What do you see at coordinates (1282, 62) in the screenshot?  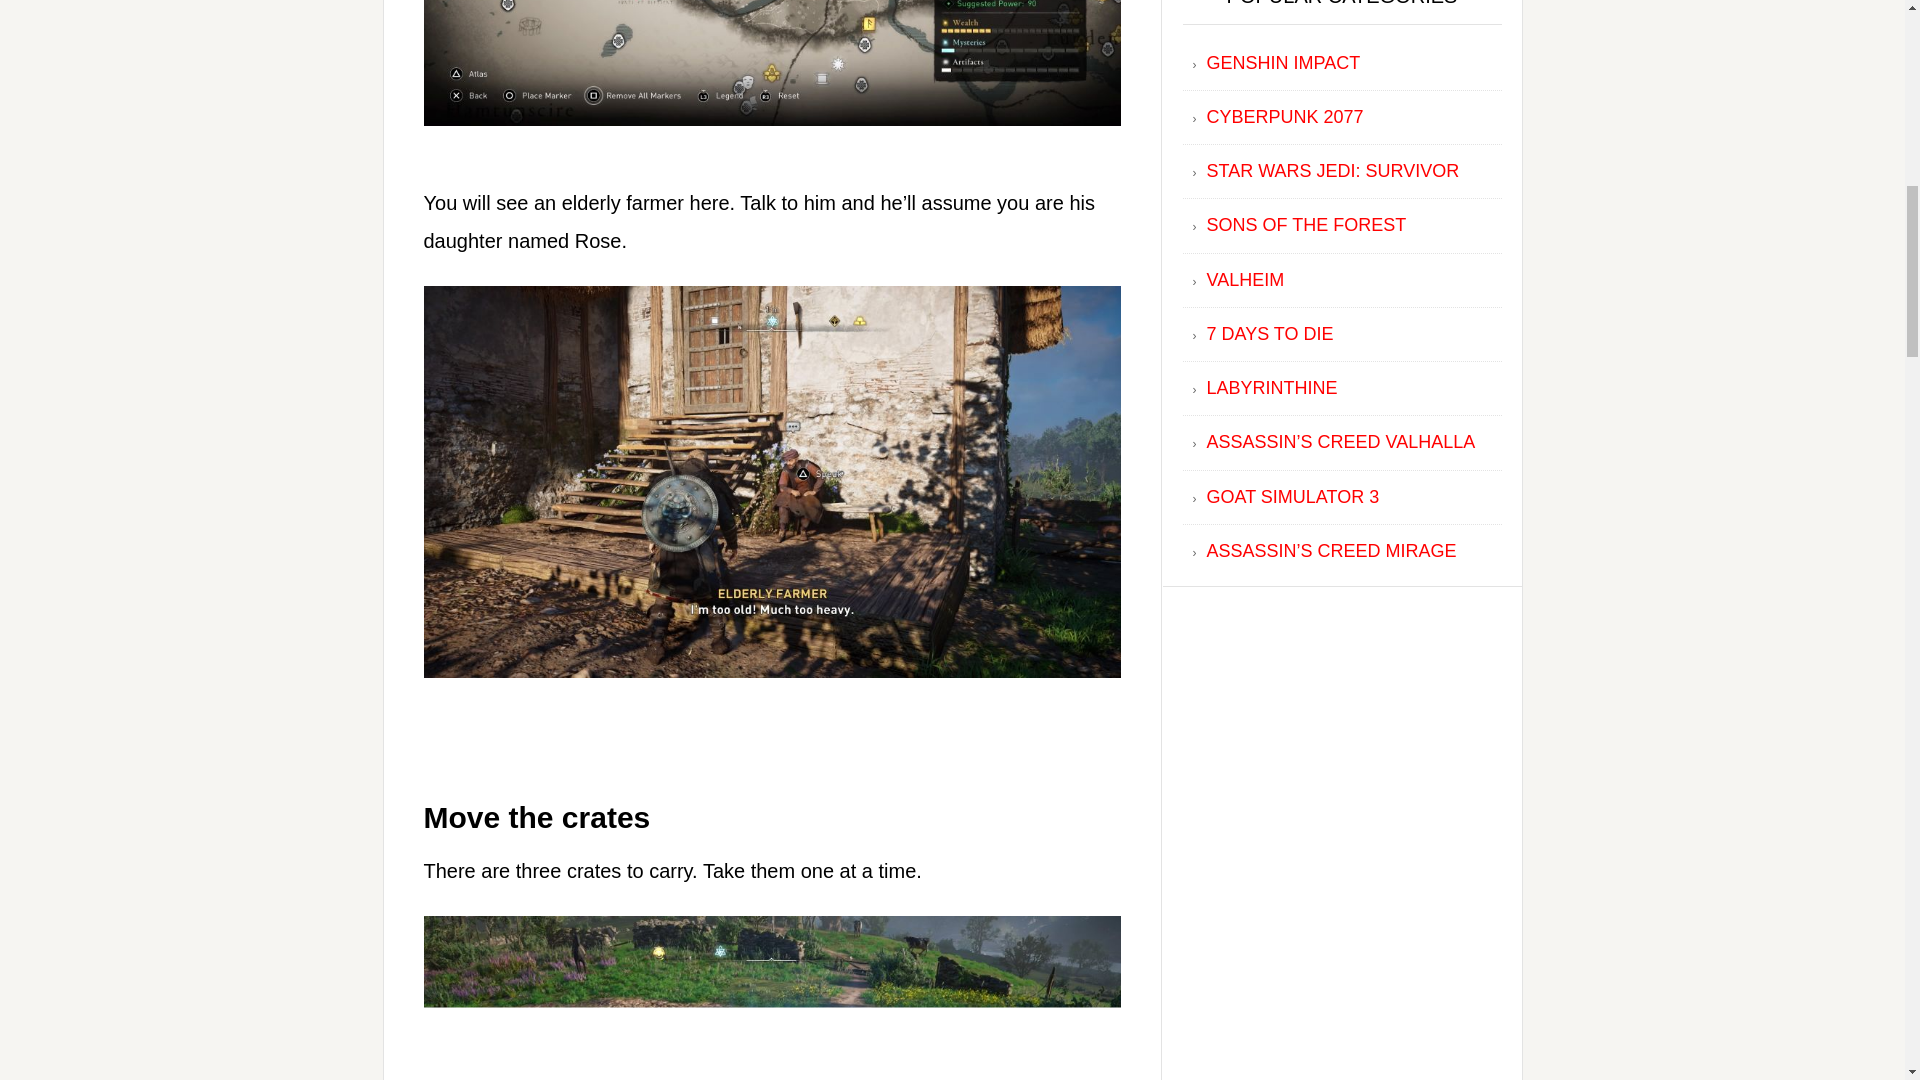 I see `GENSHIN IMPACT` at bounding box center [1282, 62].